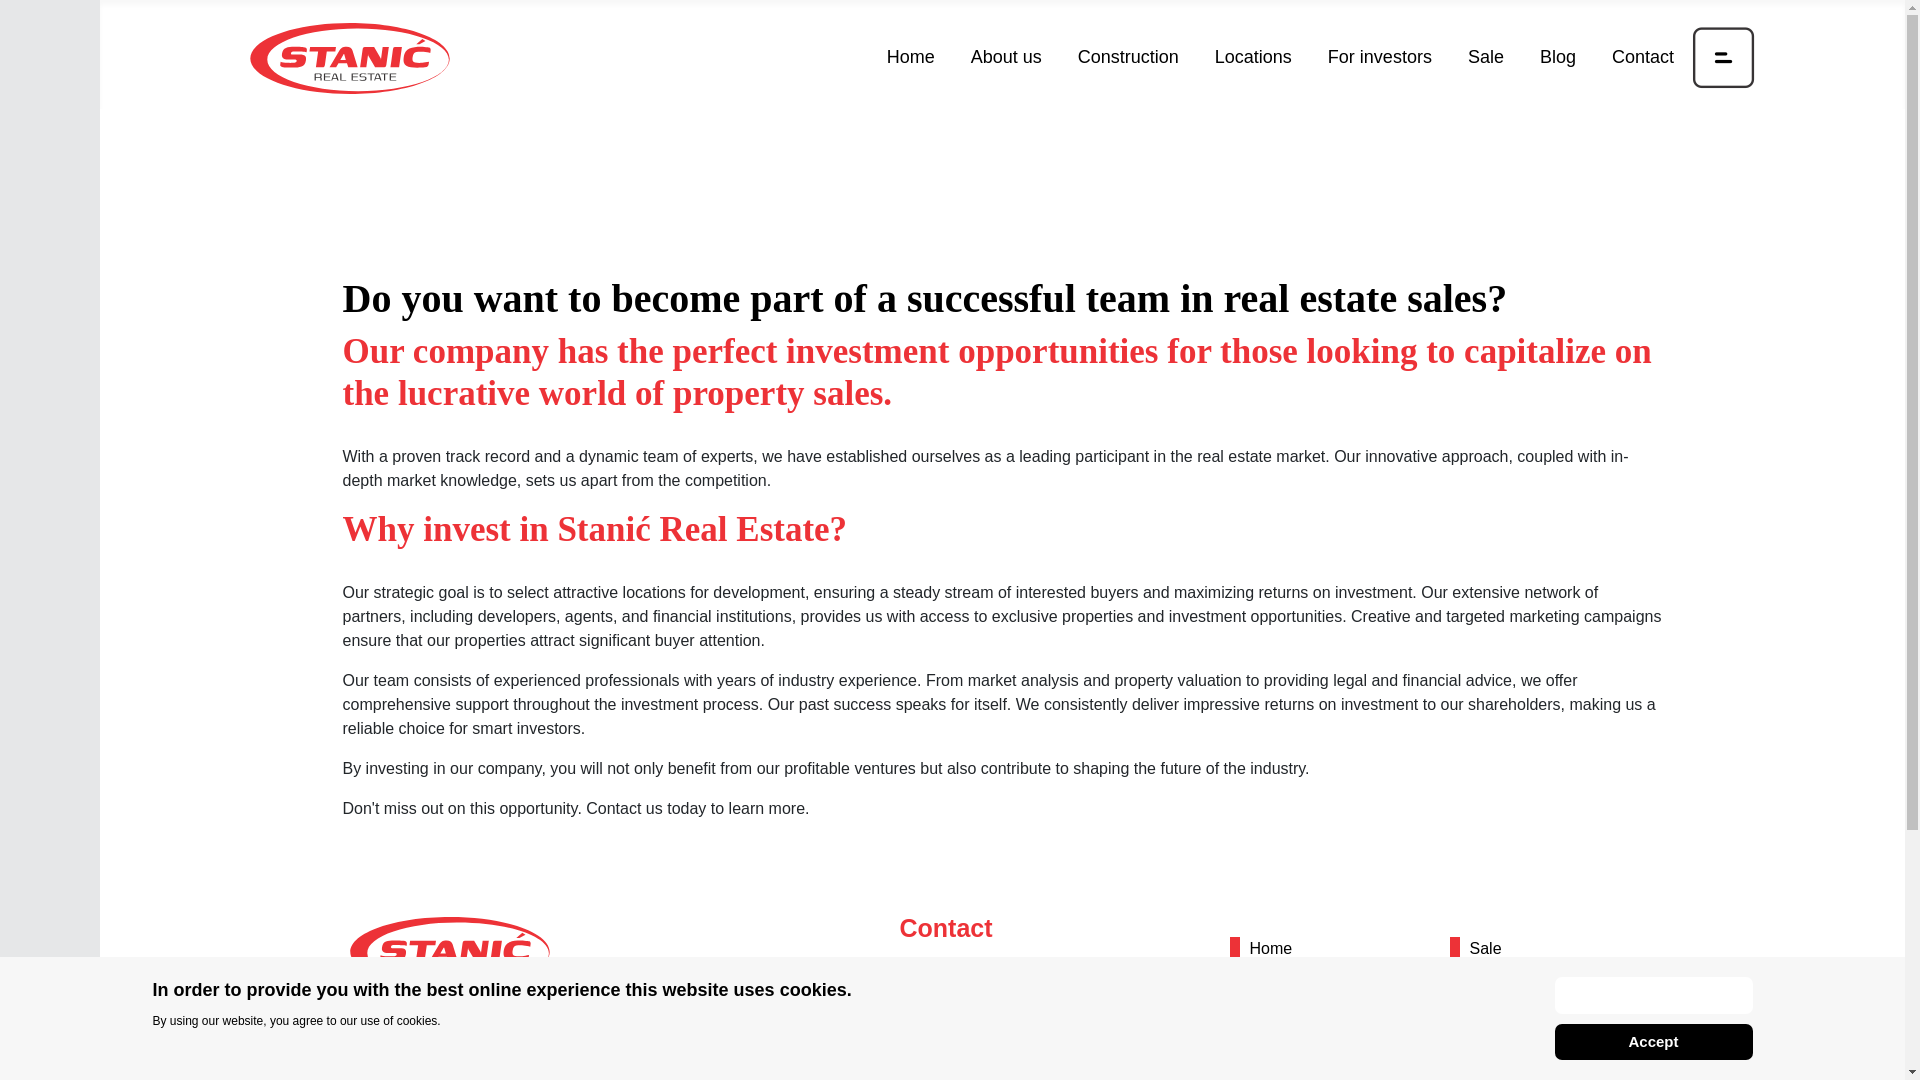 The width and height of the screenshot is (1920, 1080). I want to click on Cookies, so click(1499, 1028).